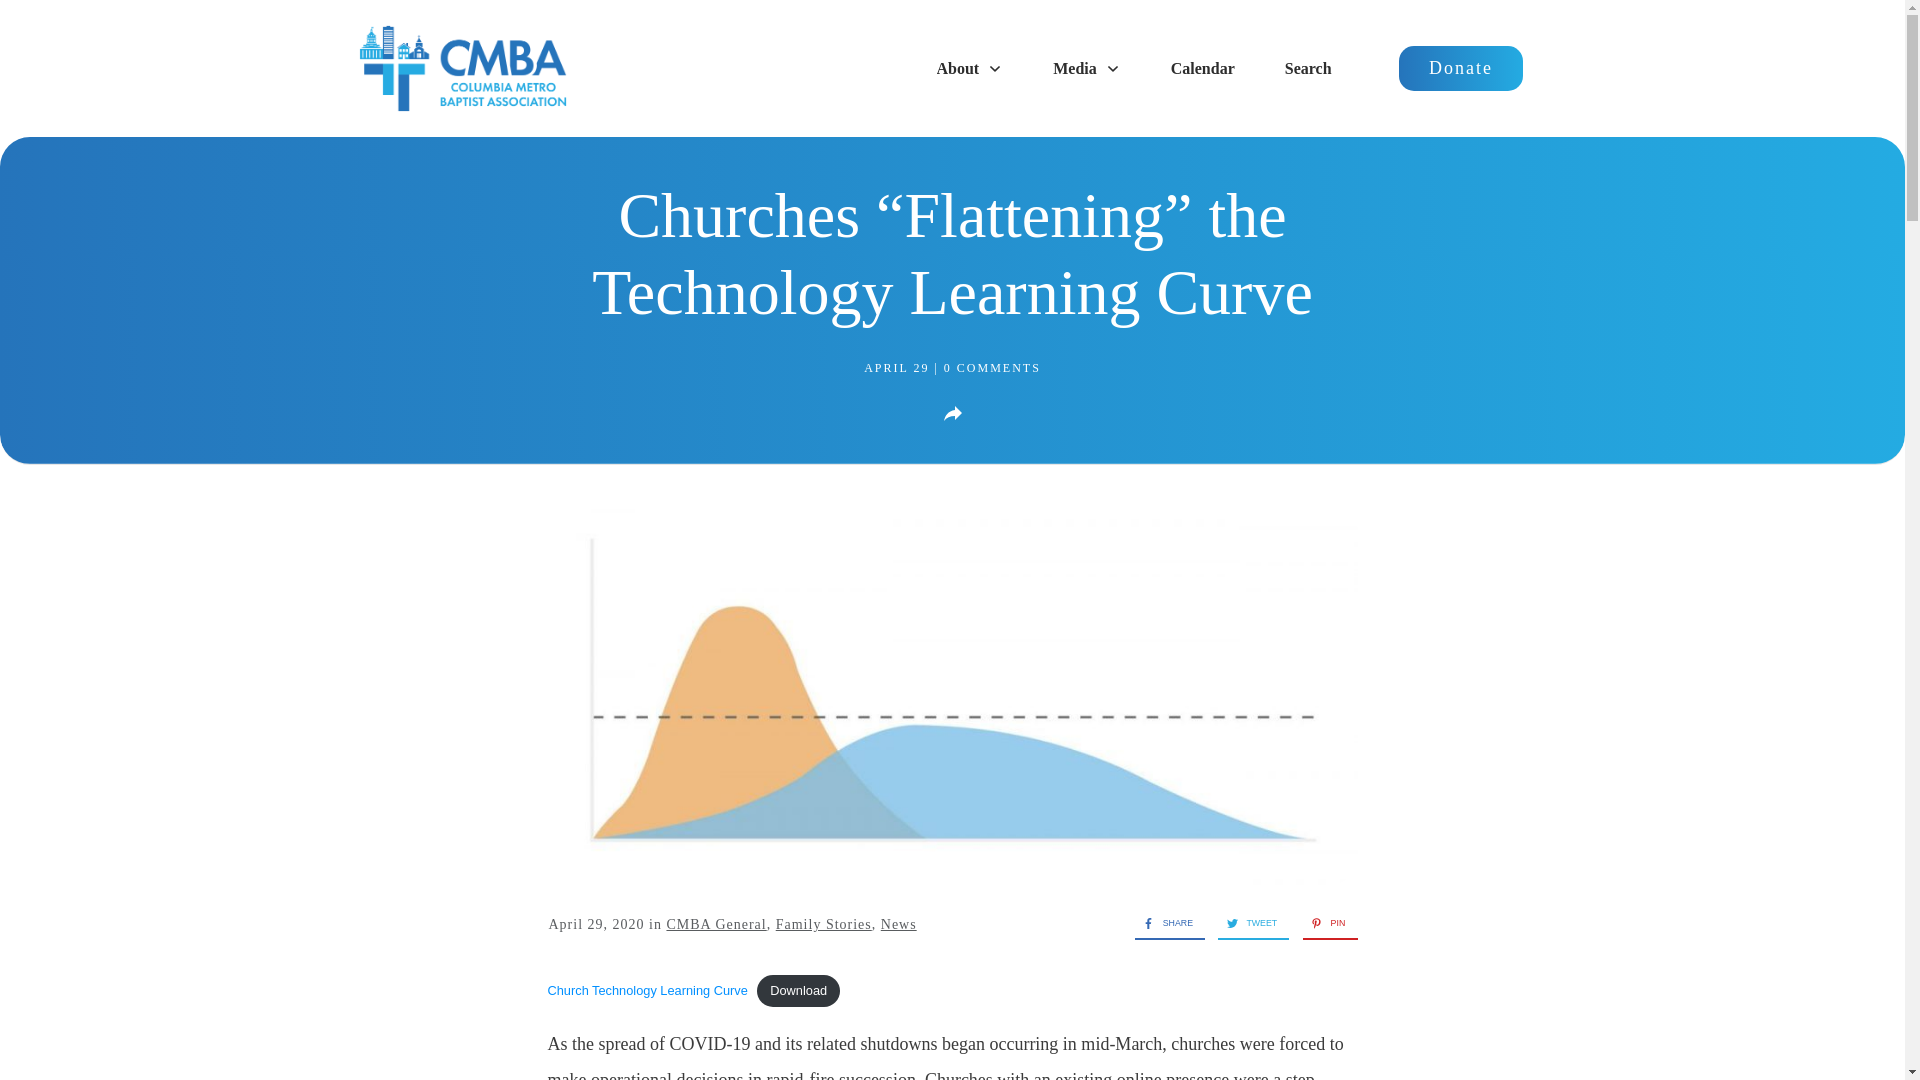 The image size is (1920, 1080). I want to click on Calendar, so click(1202, 68).